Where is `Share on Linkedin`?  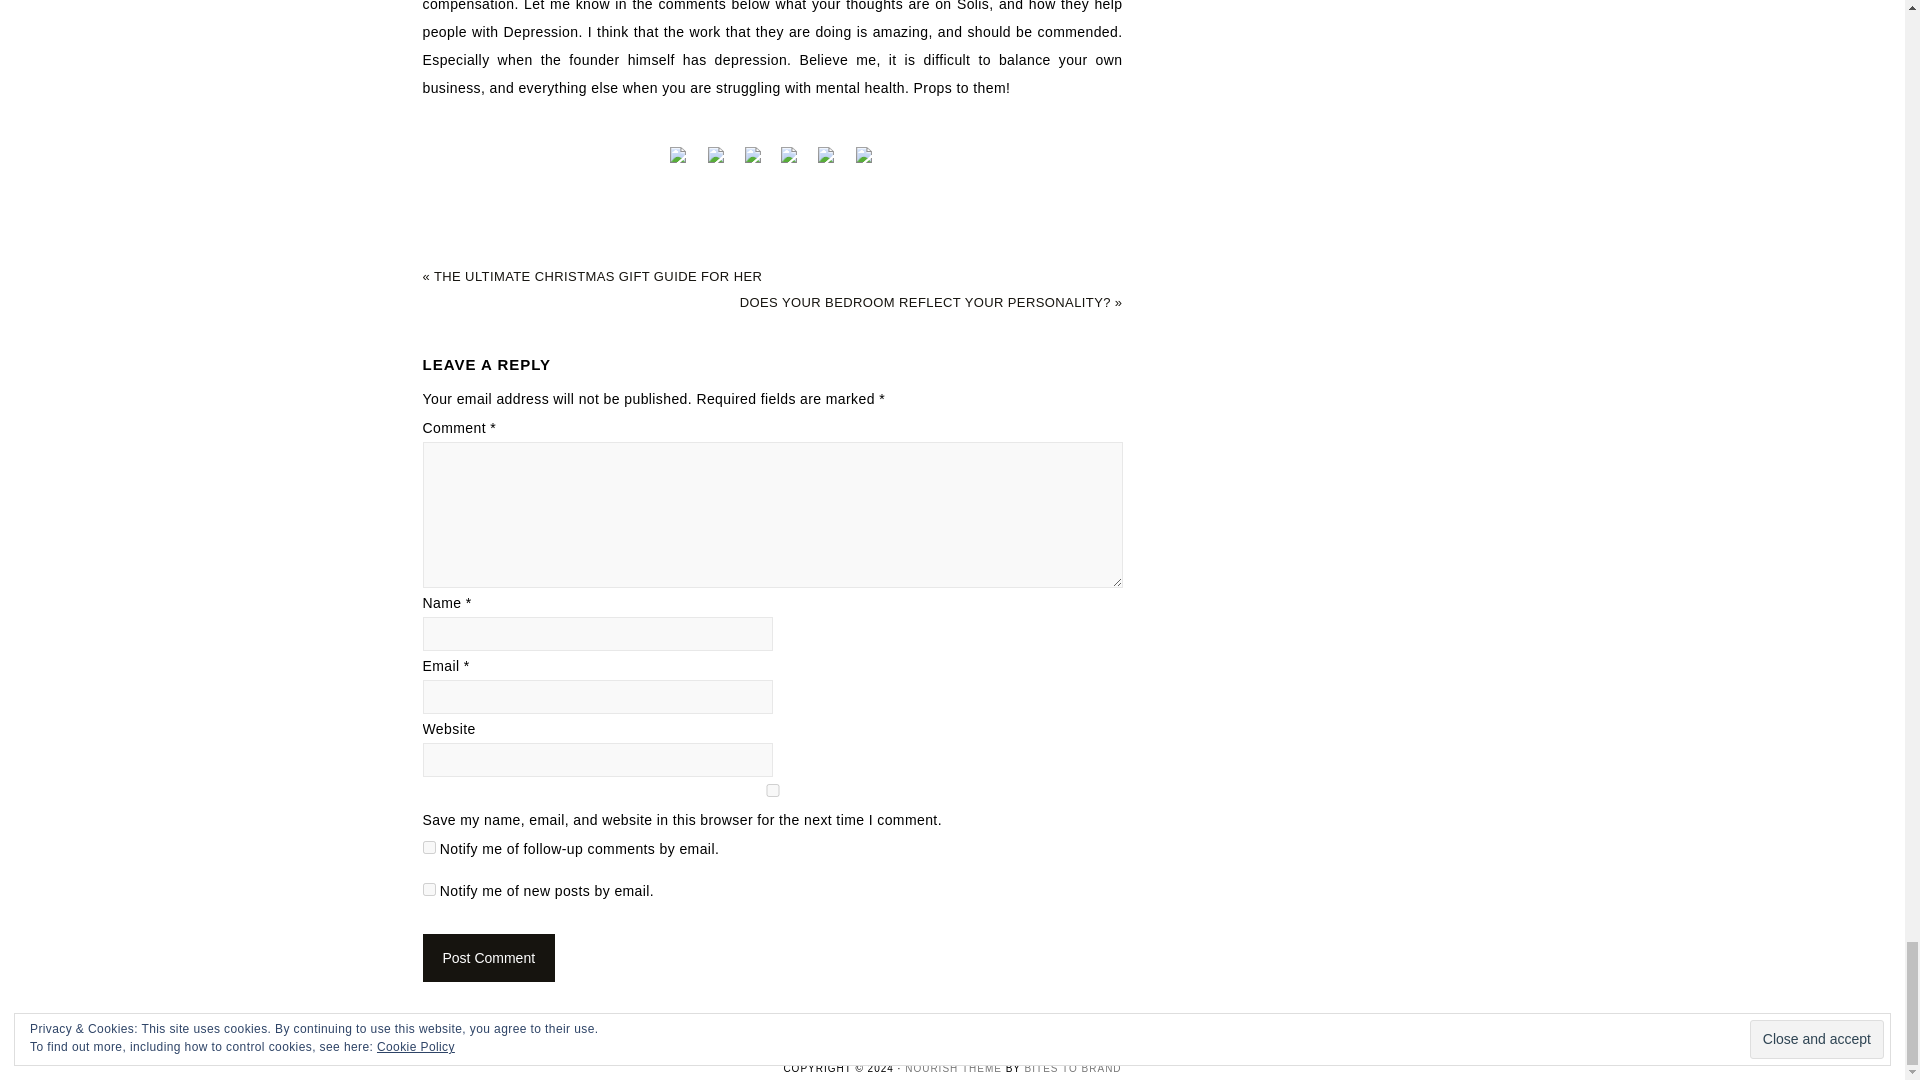
Share on Linkedin is located at coordinates (827, 154).